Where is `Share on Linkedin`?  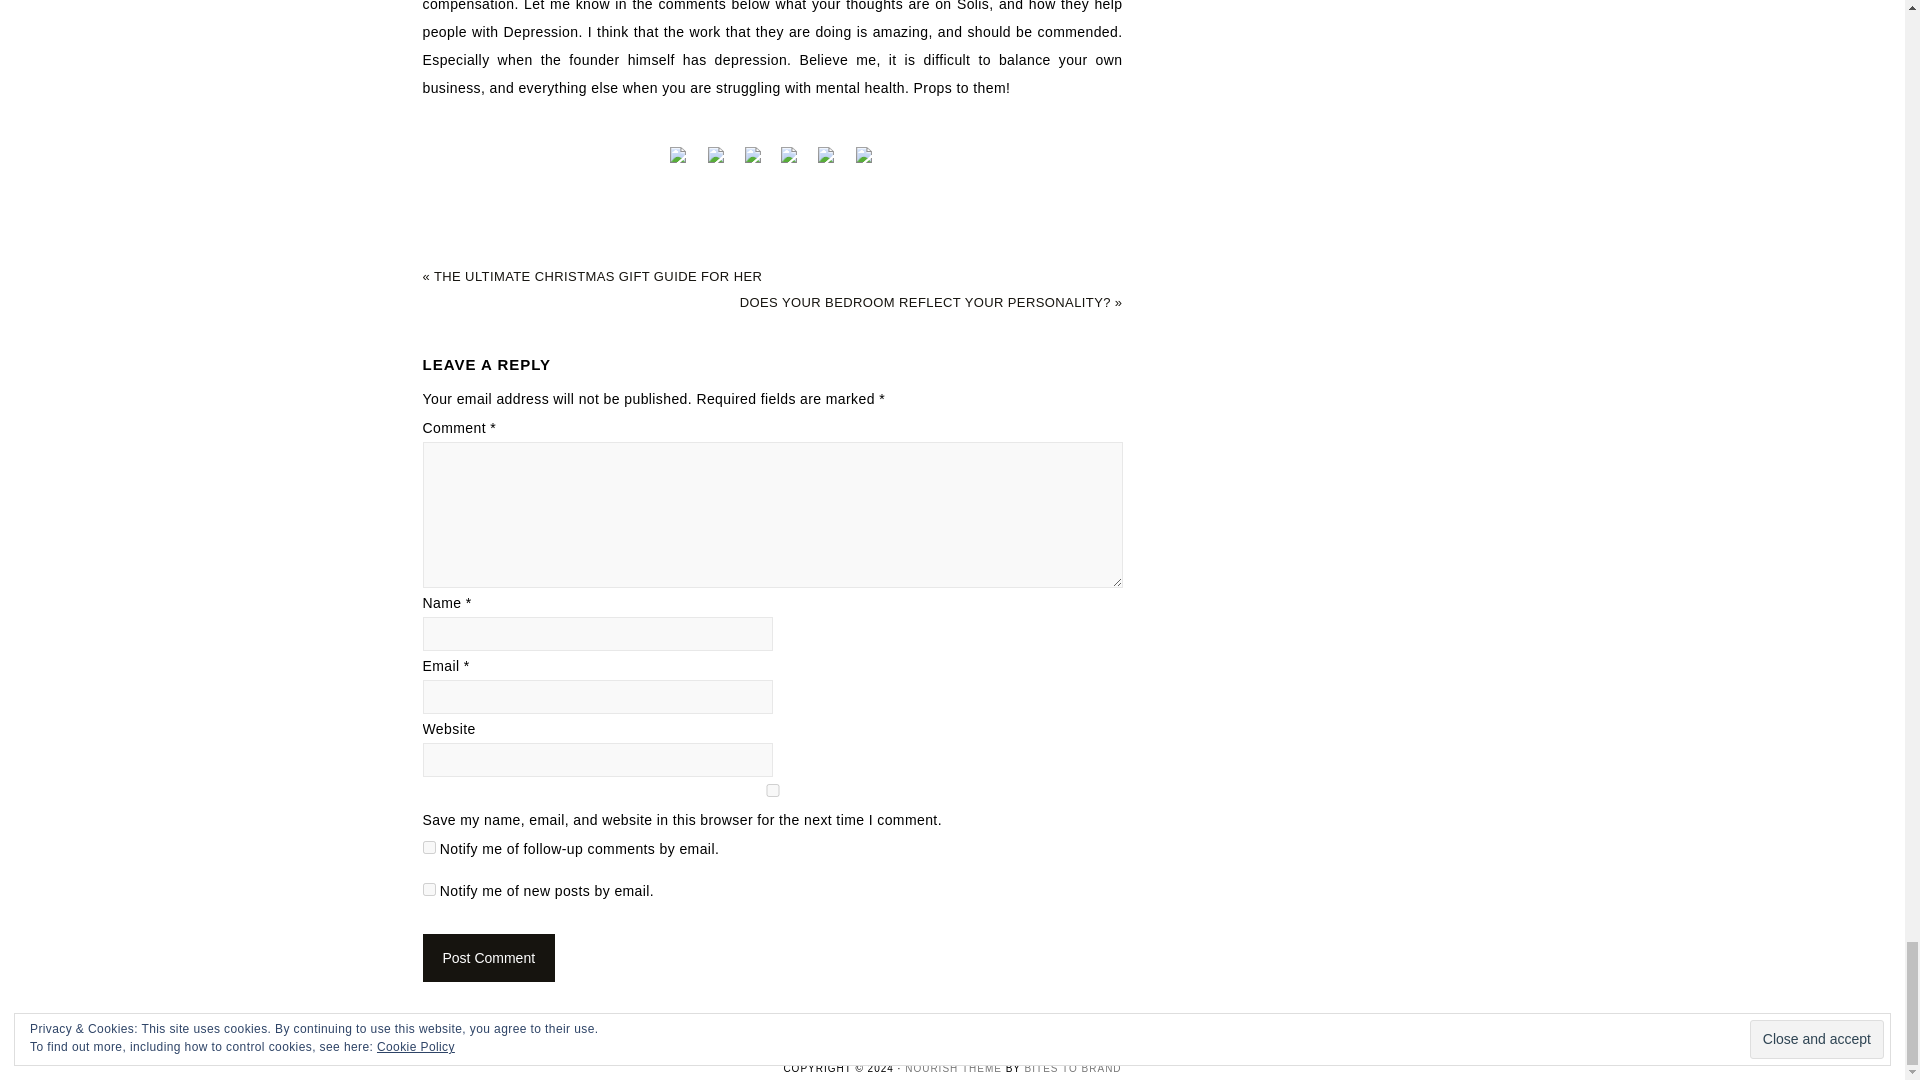
Share on Linkedin is located at coordinates (827, 154).